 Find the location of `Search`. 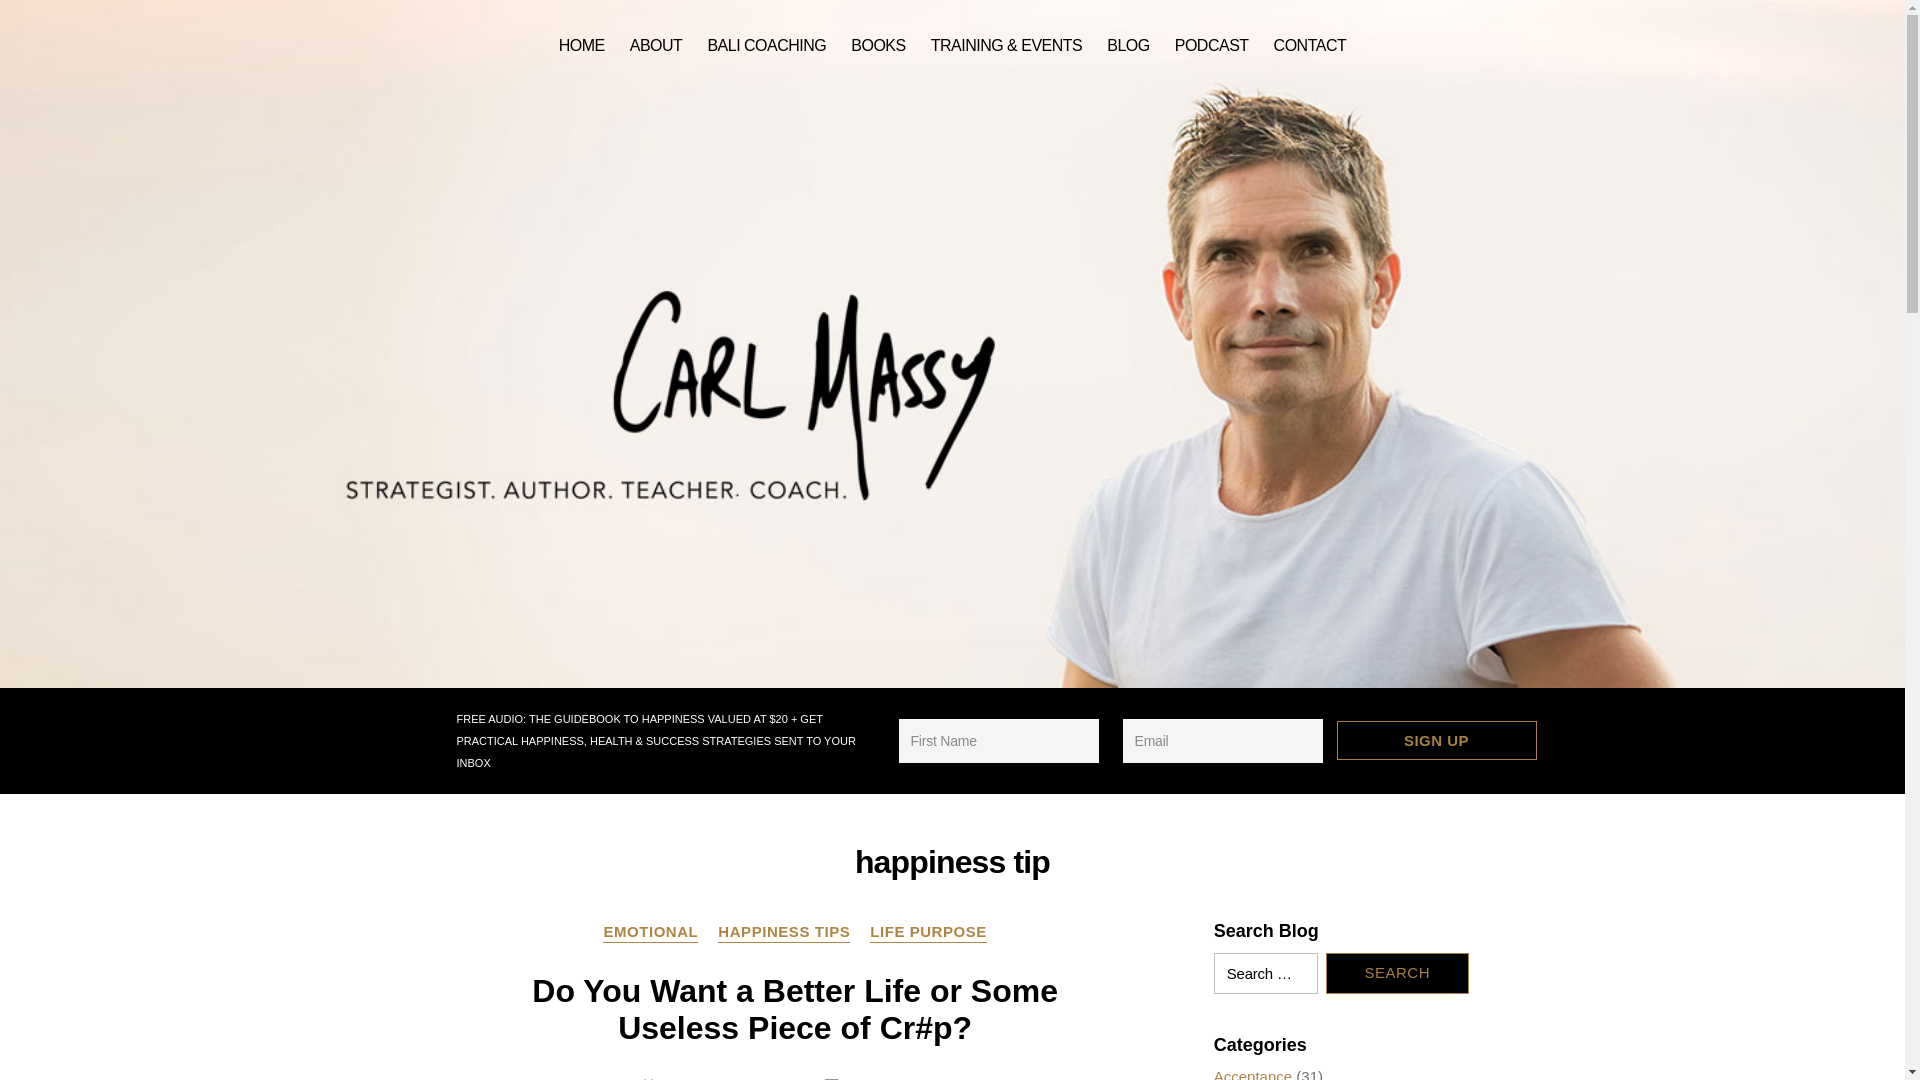

Search is located at coordinates (1397, 972).